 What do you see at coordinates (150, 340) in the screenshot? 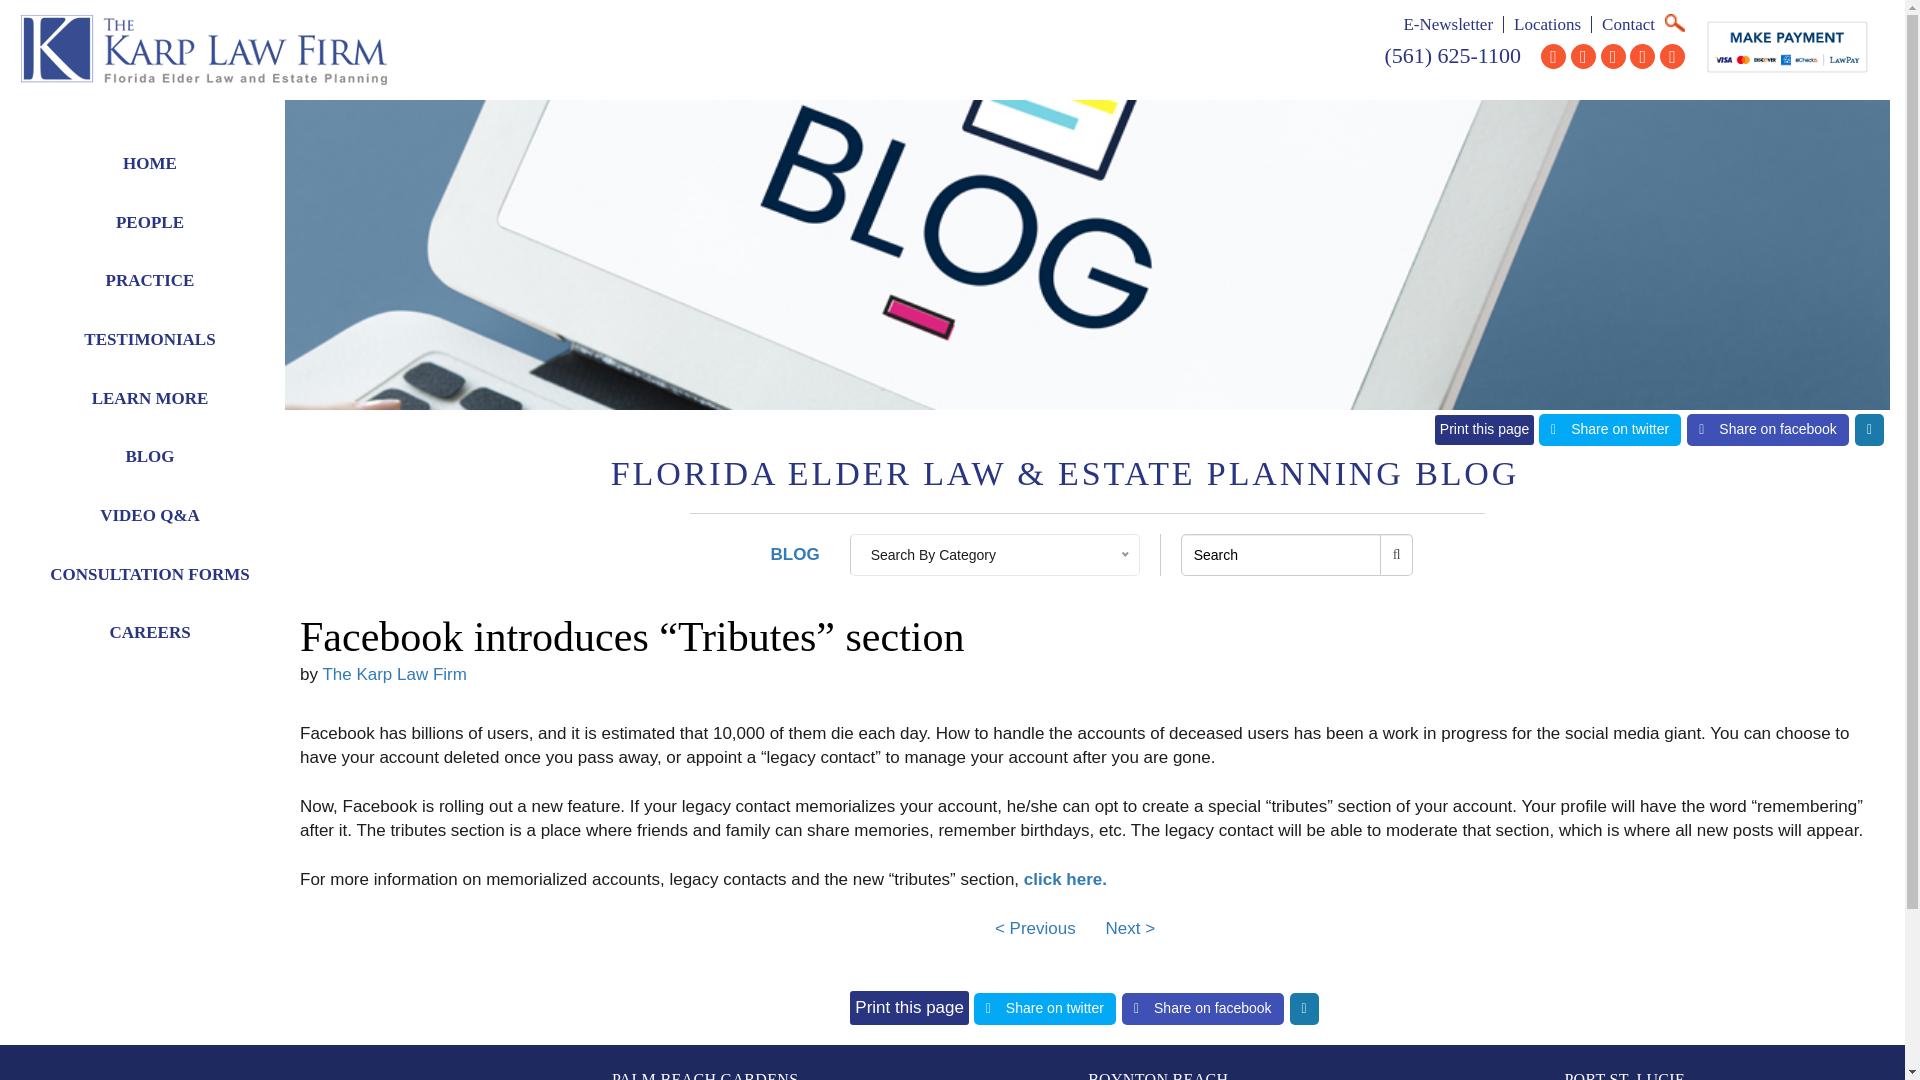
I see `TESTIMONIALS` at bounding box center [150, 340].